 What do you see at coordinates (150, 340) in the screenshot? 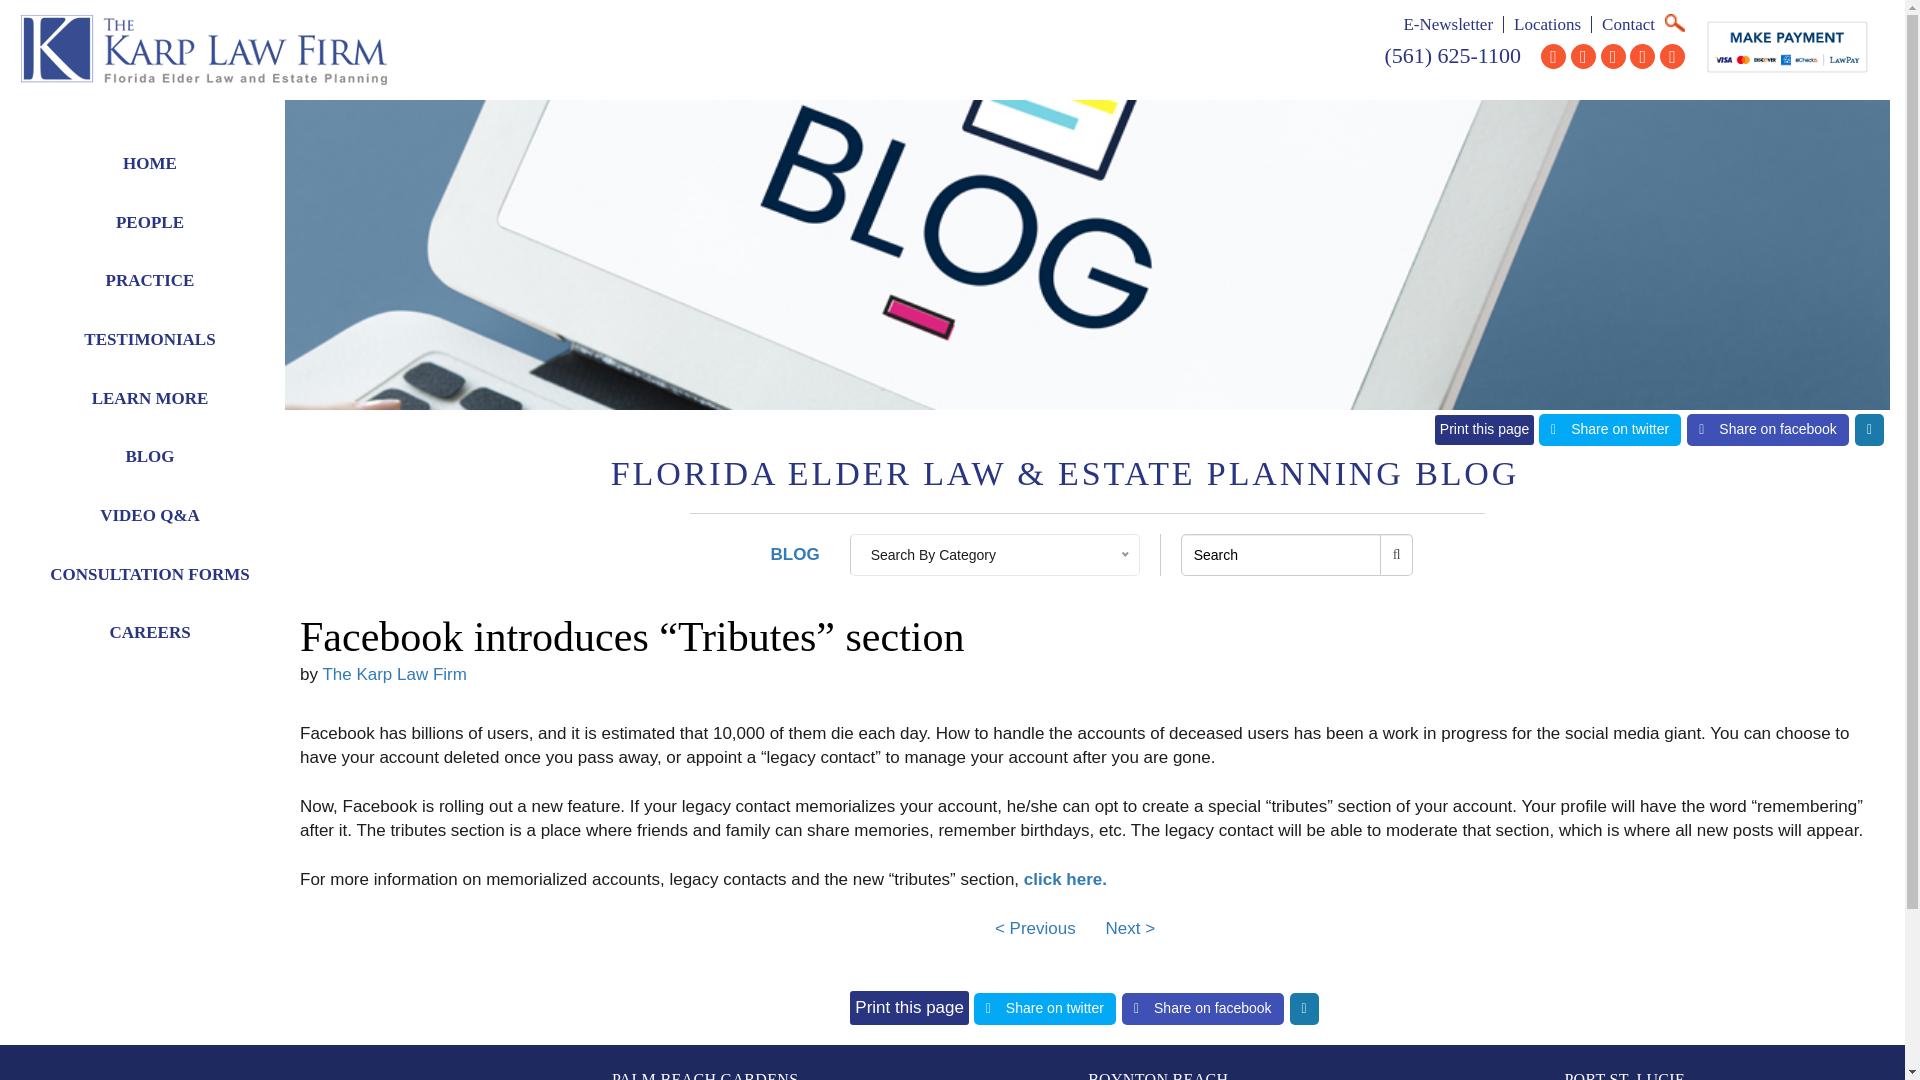
I see `TESTIMONIALS` at bounding box center [150, 340].